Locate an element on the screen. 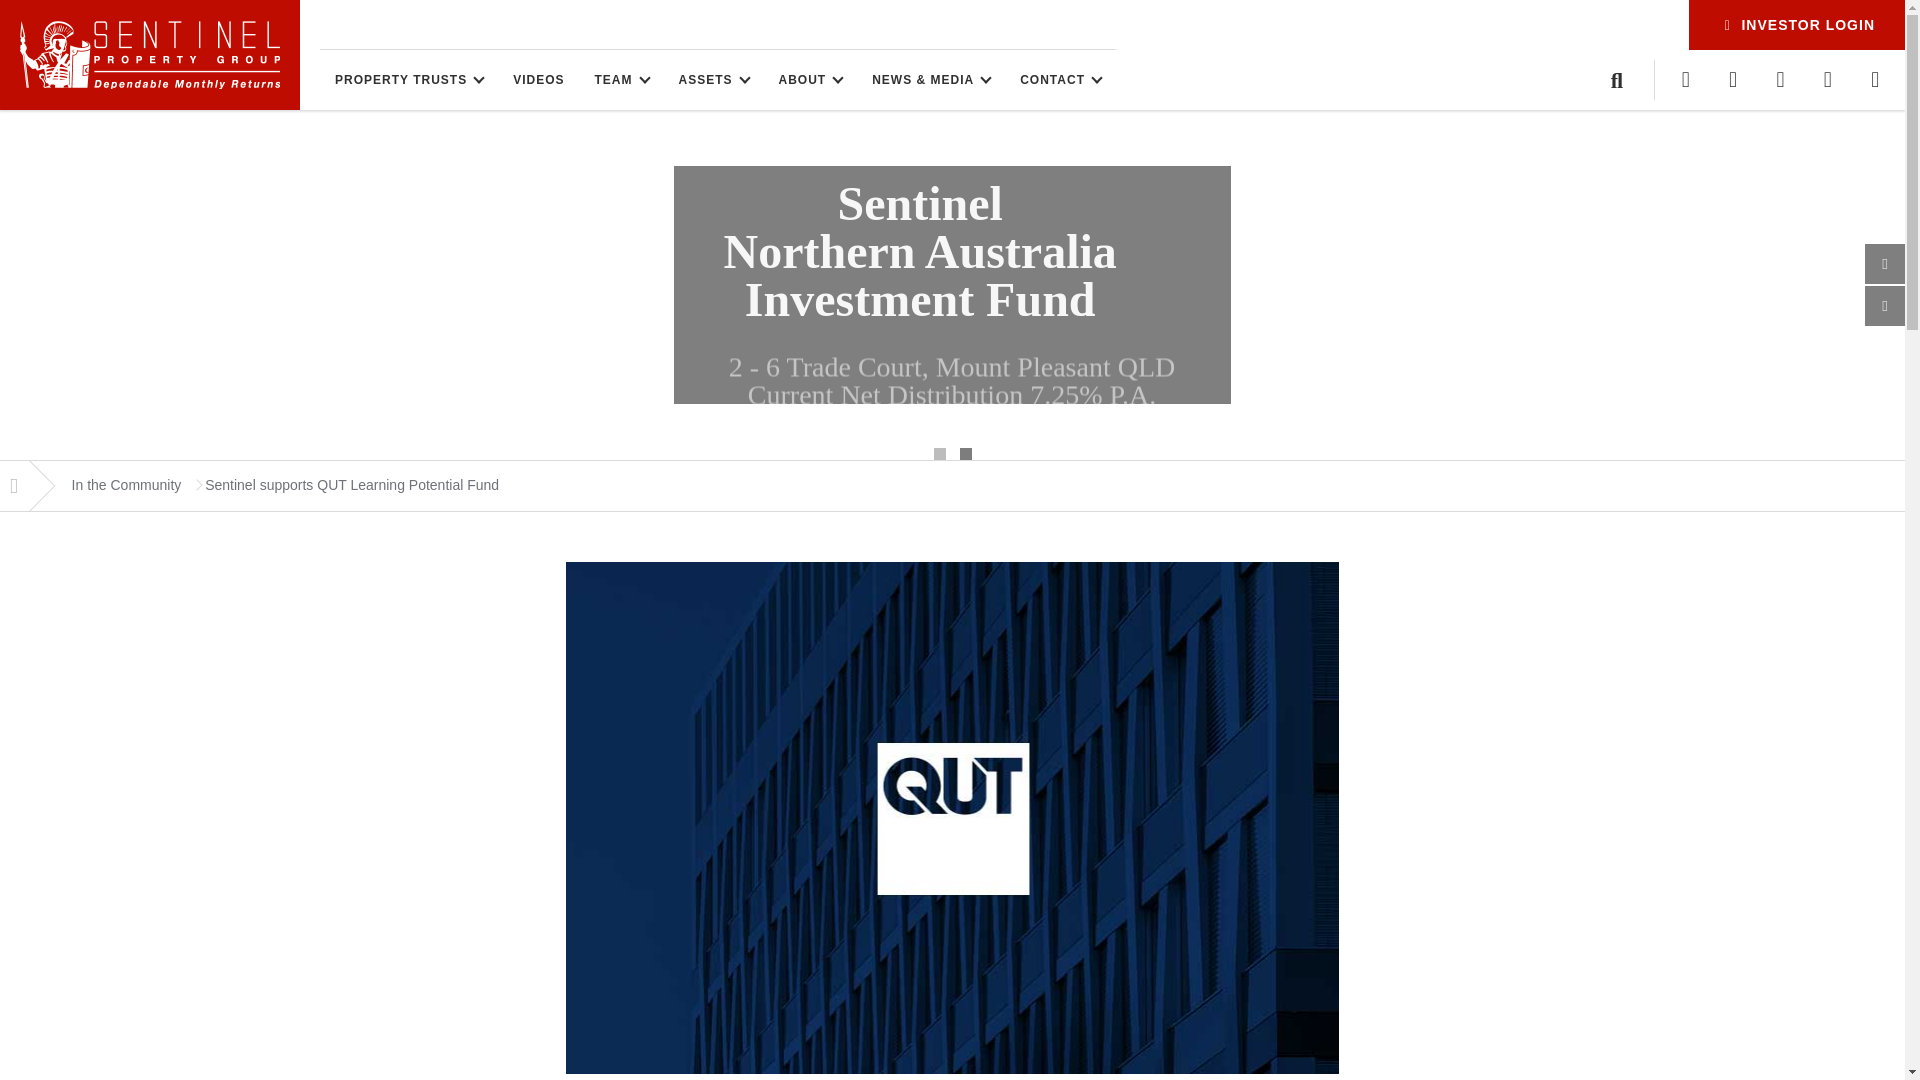 The image size is (1920, 1080). Go to Sentinel. is located at coordinates (14, 486).